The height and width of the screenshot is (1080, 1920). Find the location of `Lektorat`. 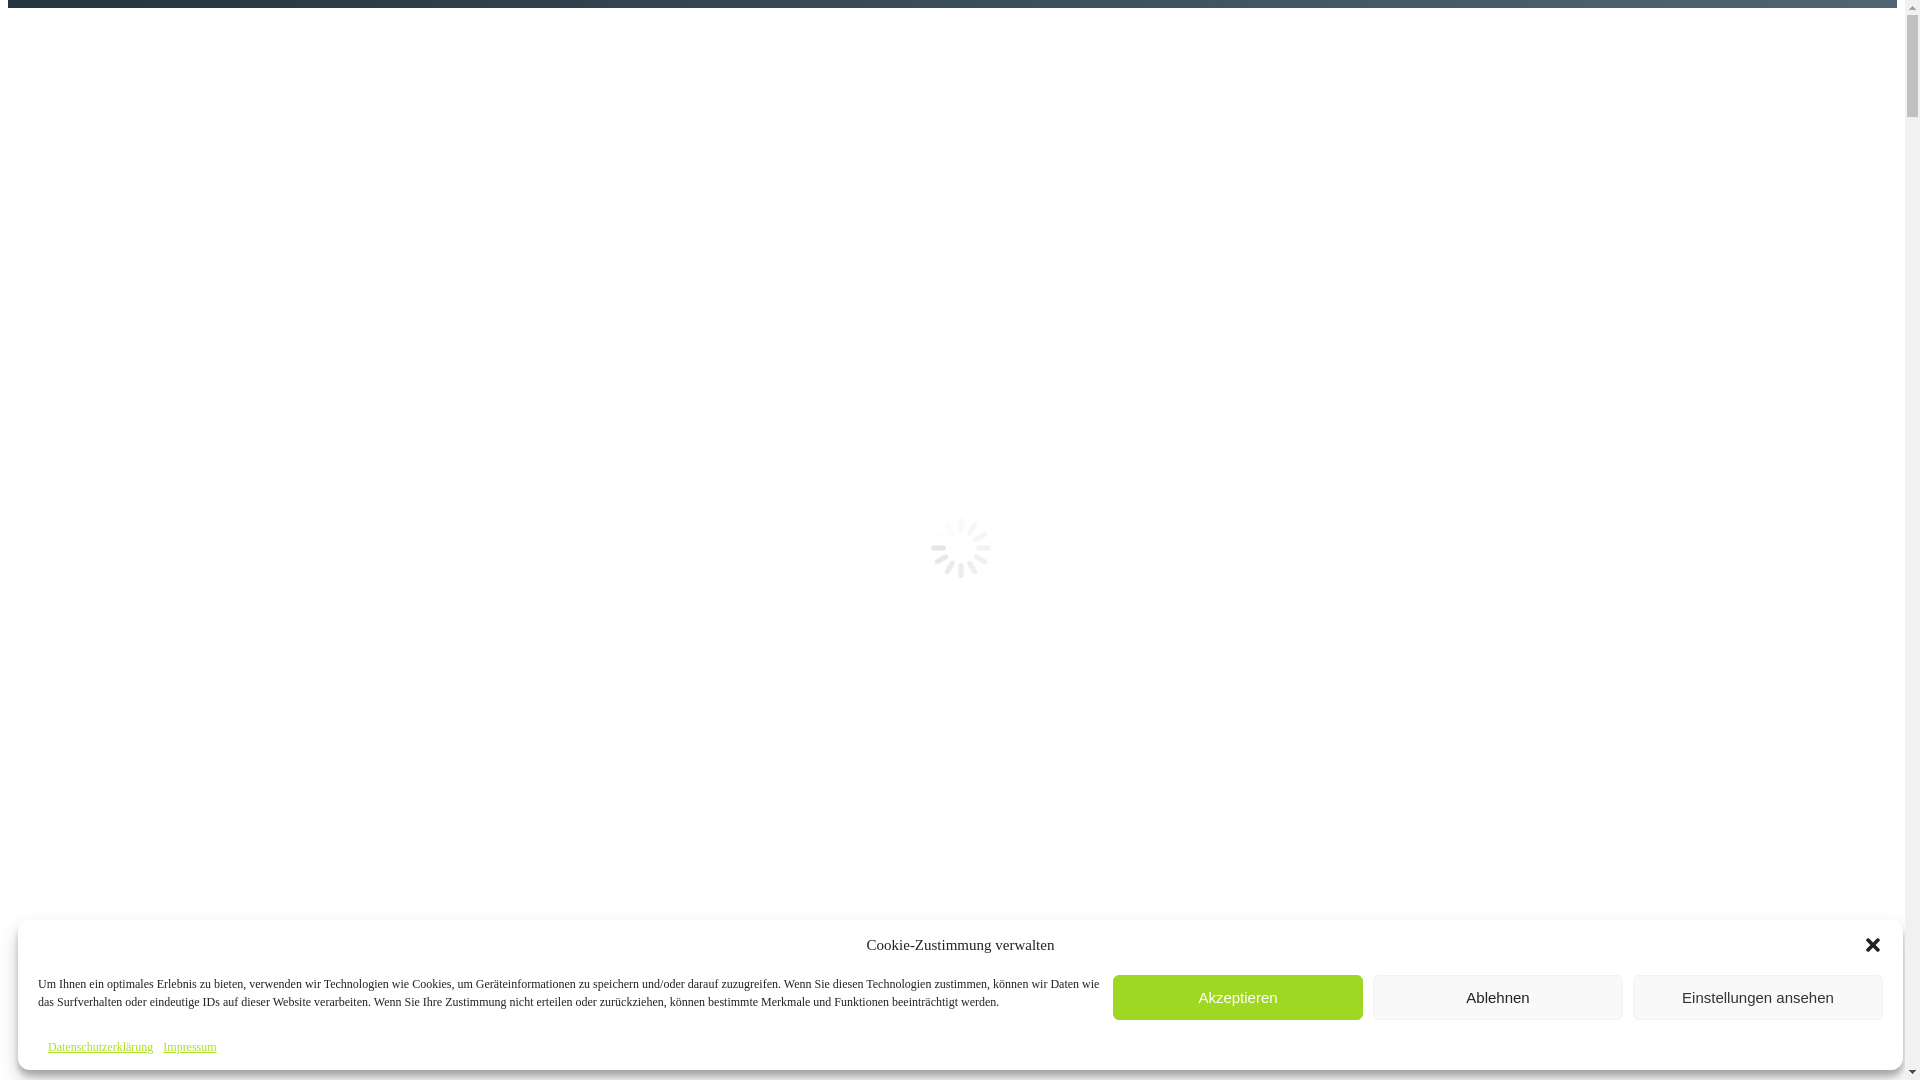

Lektorat is located at coordinates (1090, 468).